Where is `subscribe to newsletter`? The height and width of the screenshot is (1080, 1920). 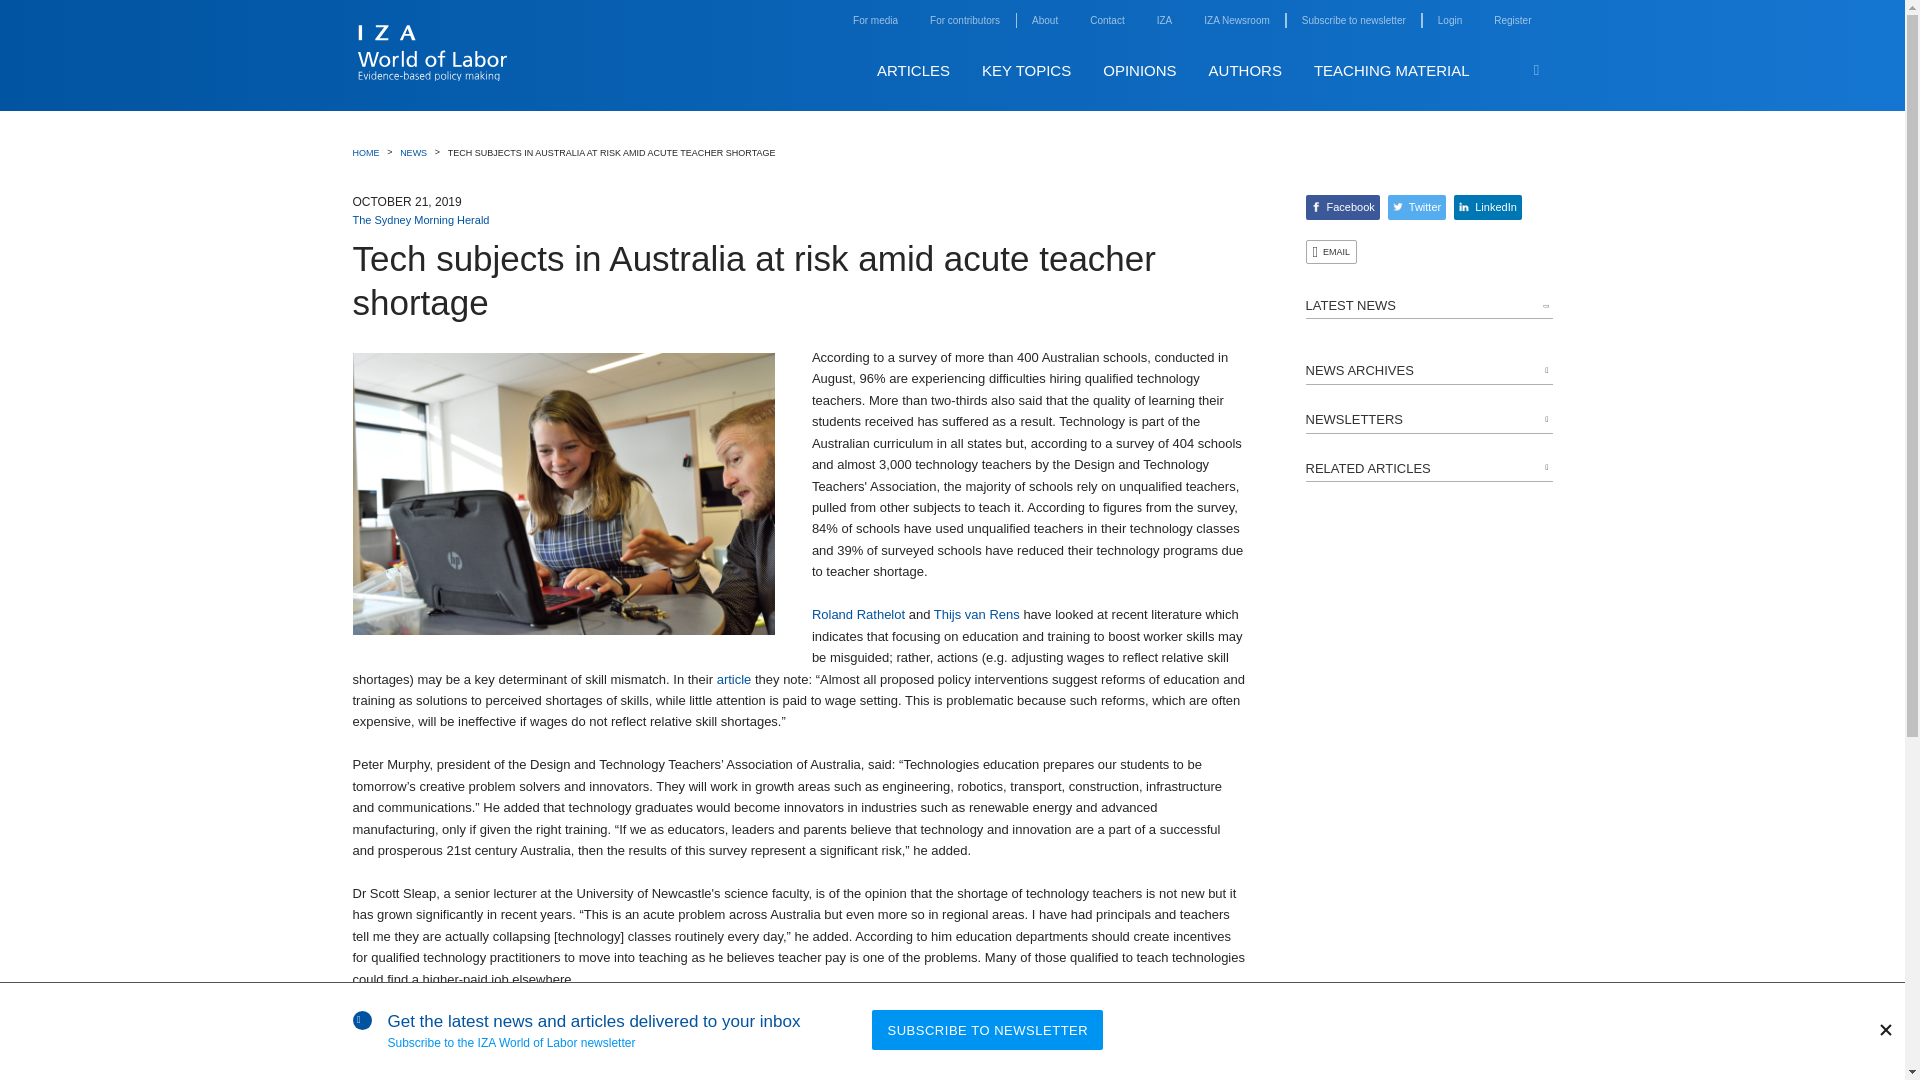 subscribe to newsletter is located at coordinates (1353, 20).